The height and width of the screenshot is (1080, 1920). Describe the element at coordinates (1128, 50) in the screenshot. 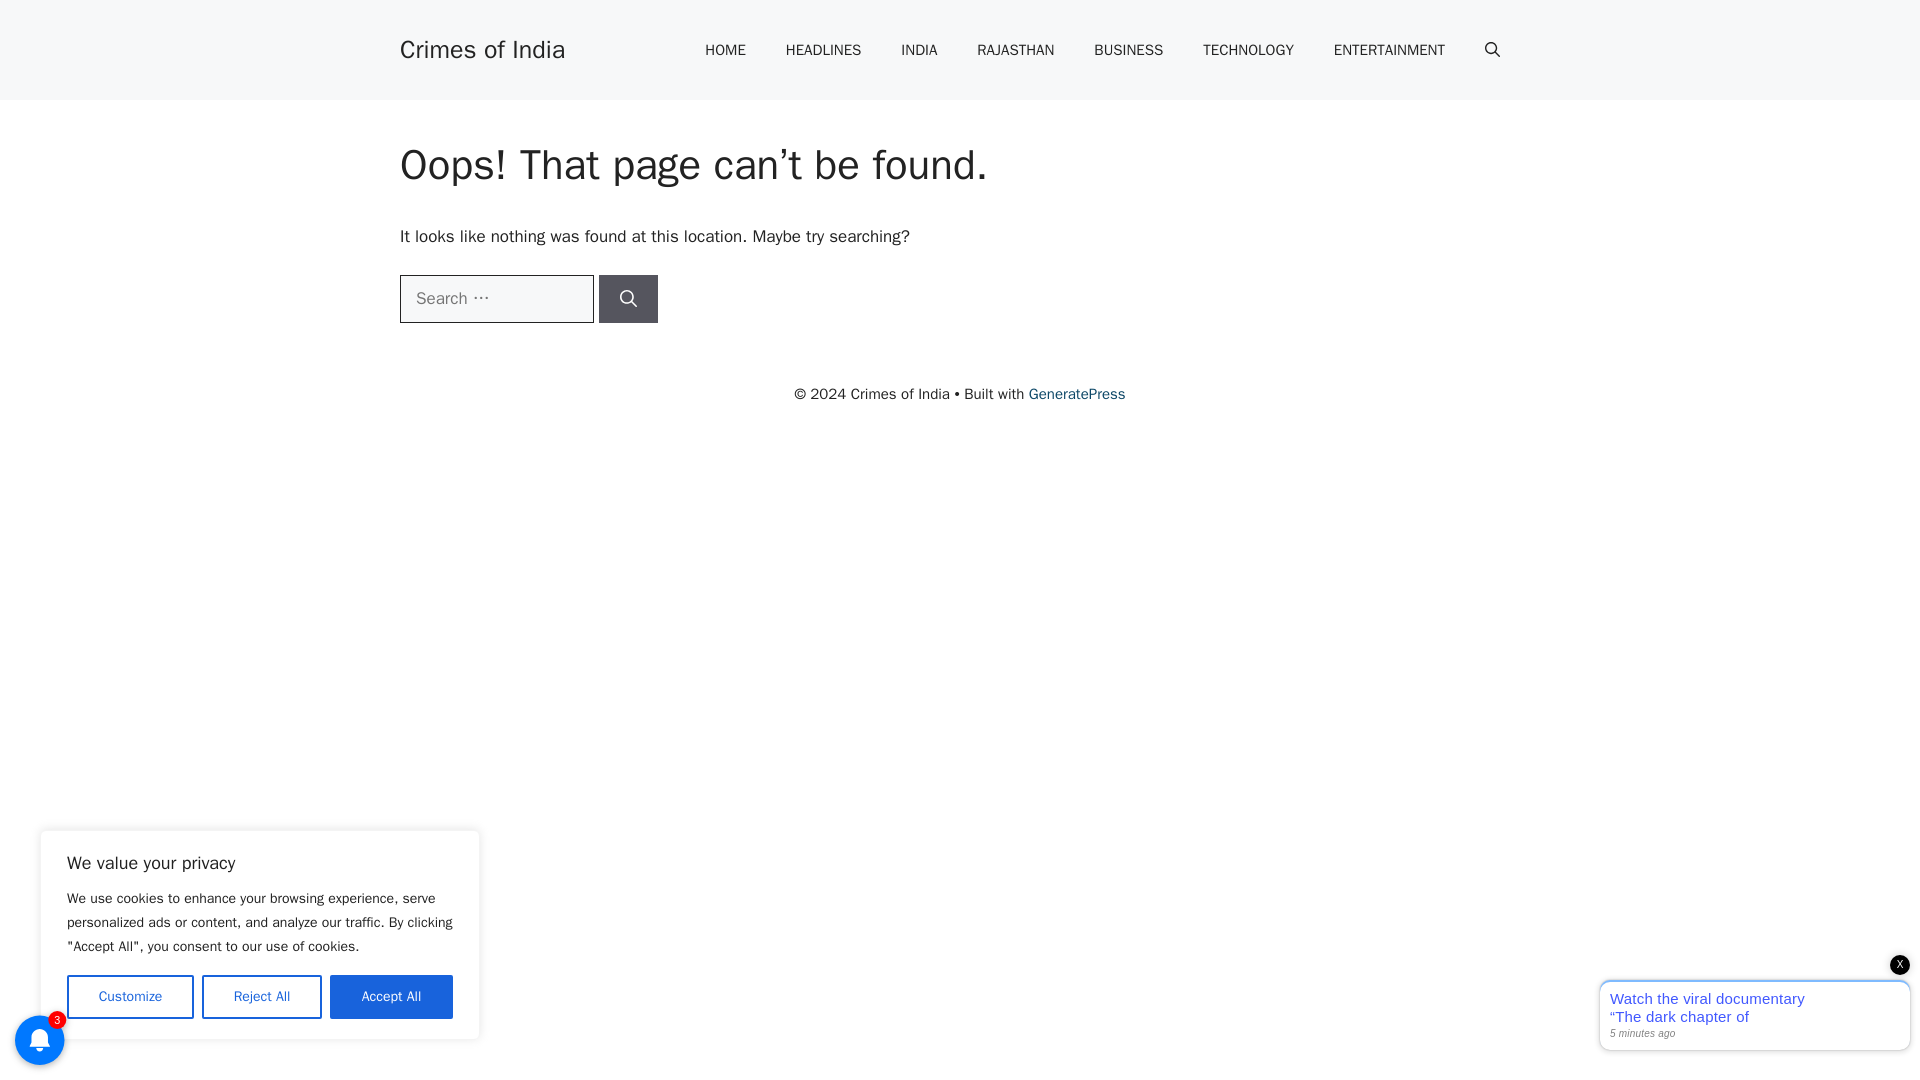

I see `BUSINESS` at that location.